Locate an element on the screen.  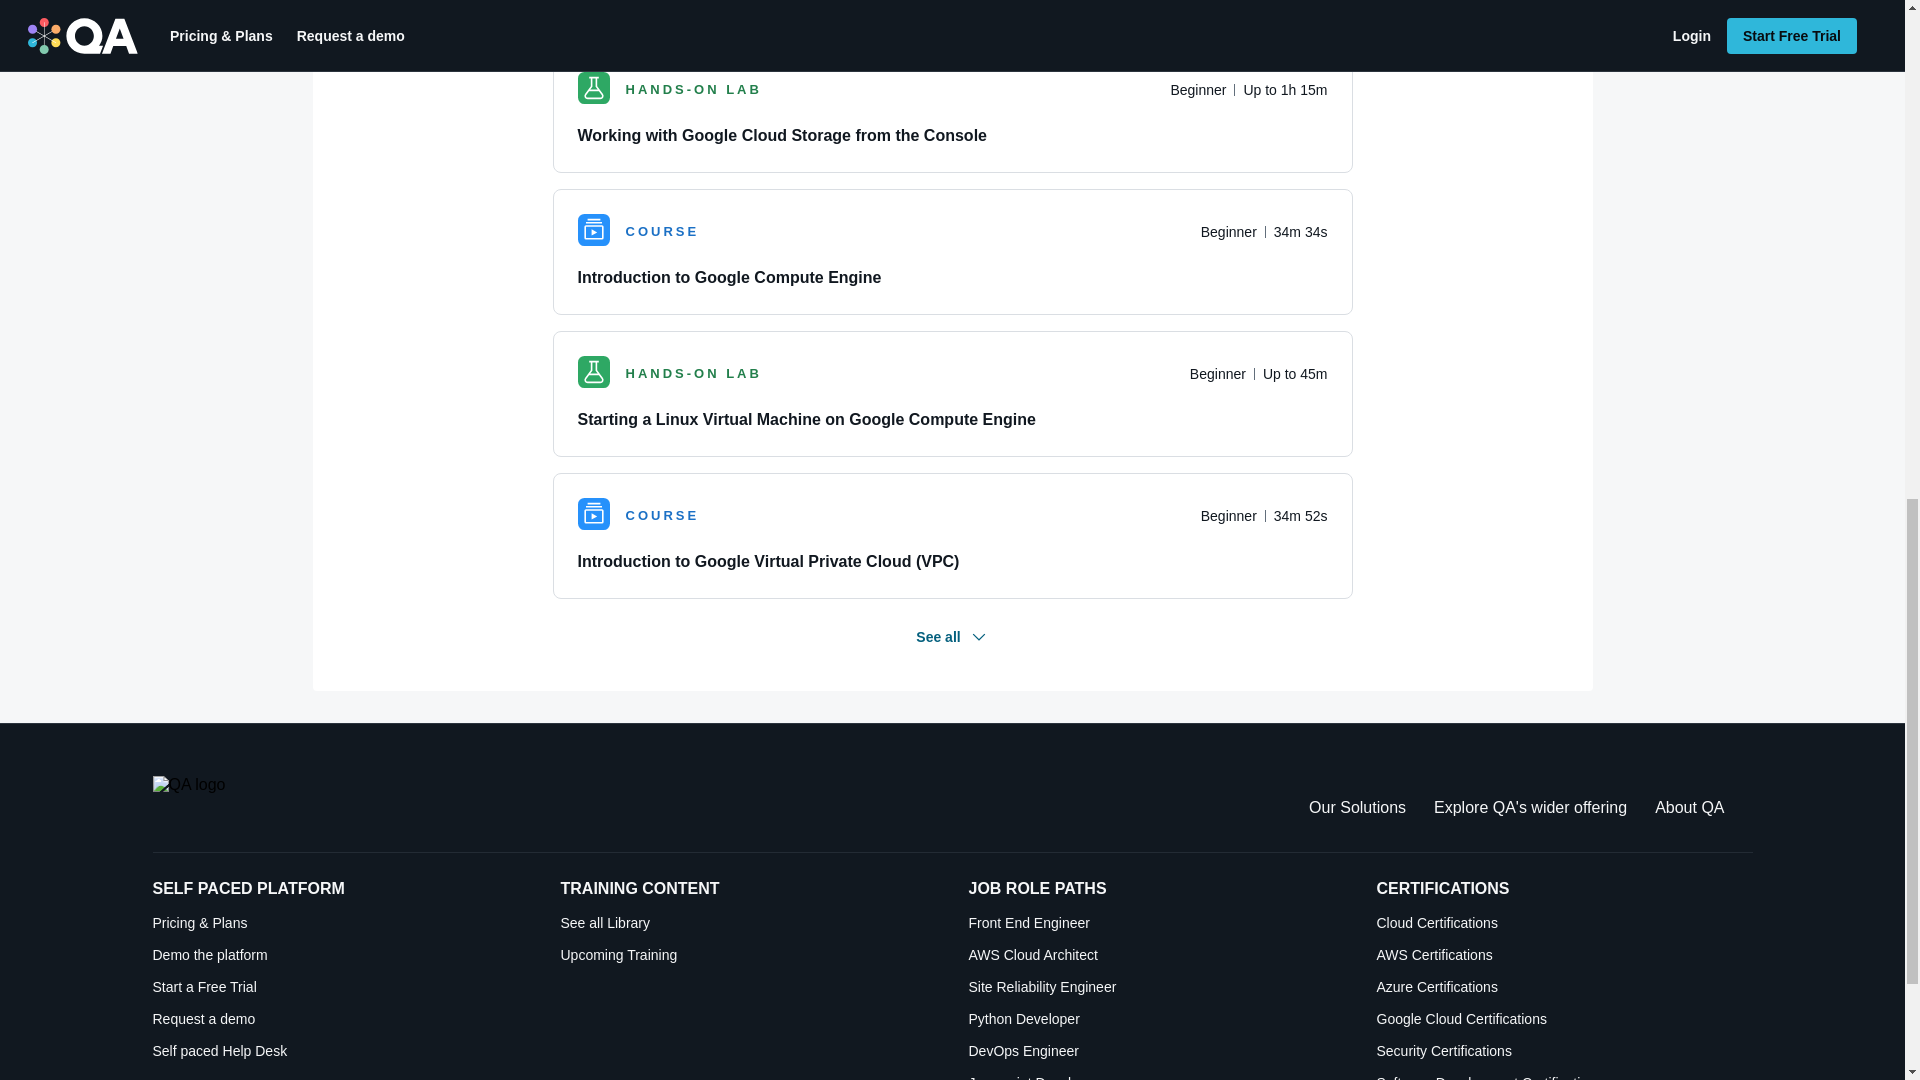
See all is located at coordinates (952, 637).